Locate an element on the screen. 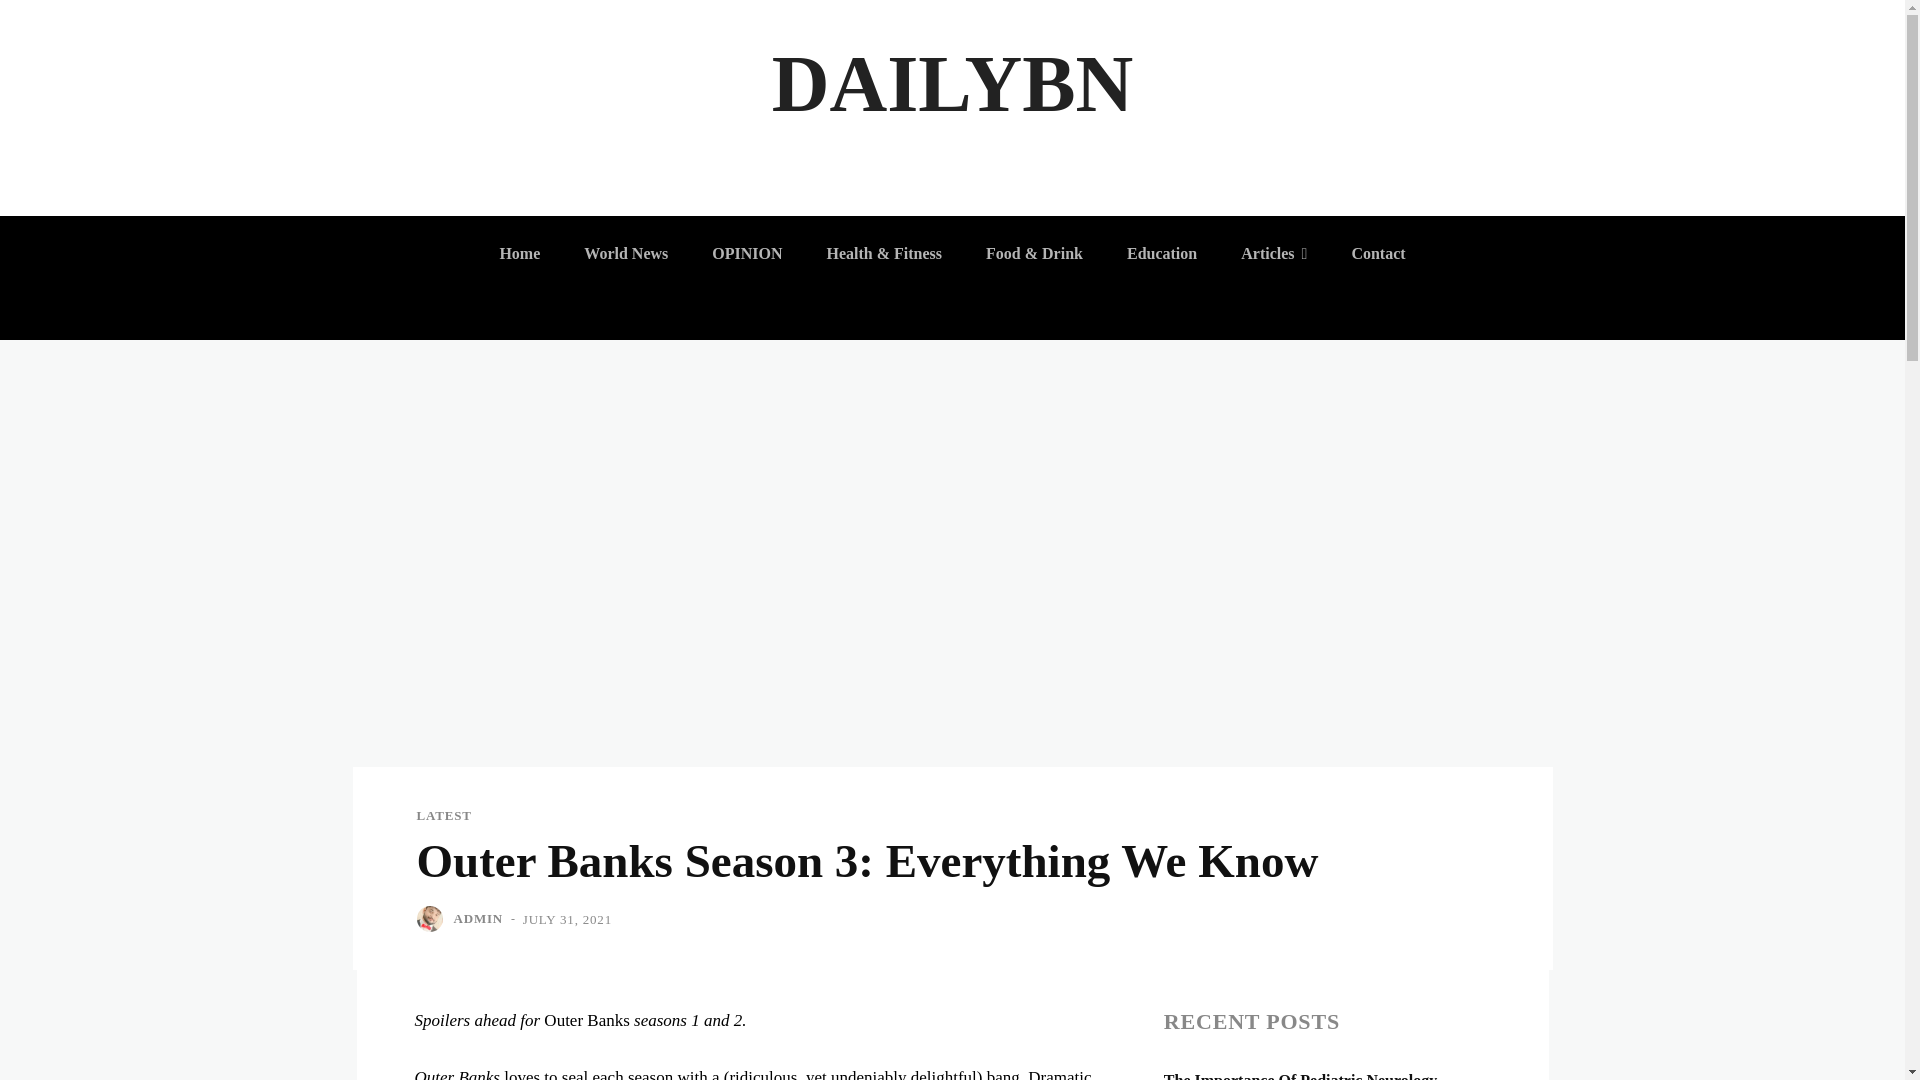 The width and height of the screenshot is (1920, 1080). The Importance Of Pediatric Neurology is located at coordinates (1300, 1076).